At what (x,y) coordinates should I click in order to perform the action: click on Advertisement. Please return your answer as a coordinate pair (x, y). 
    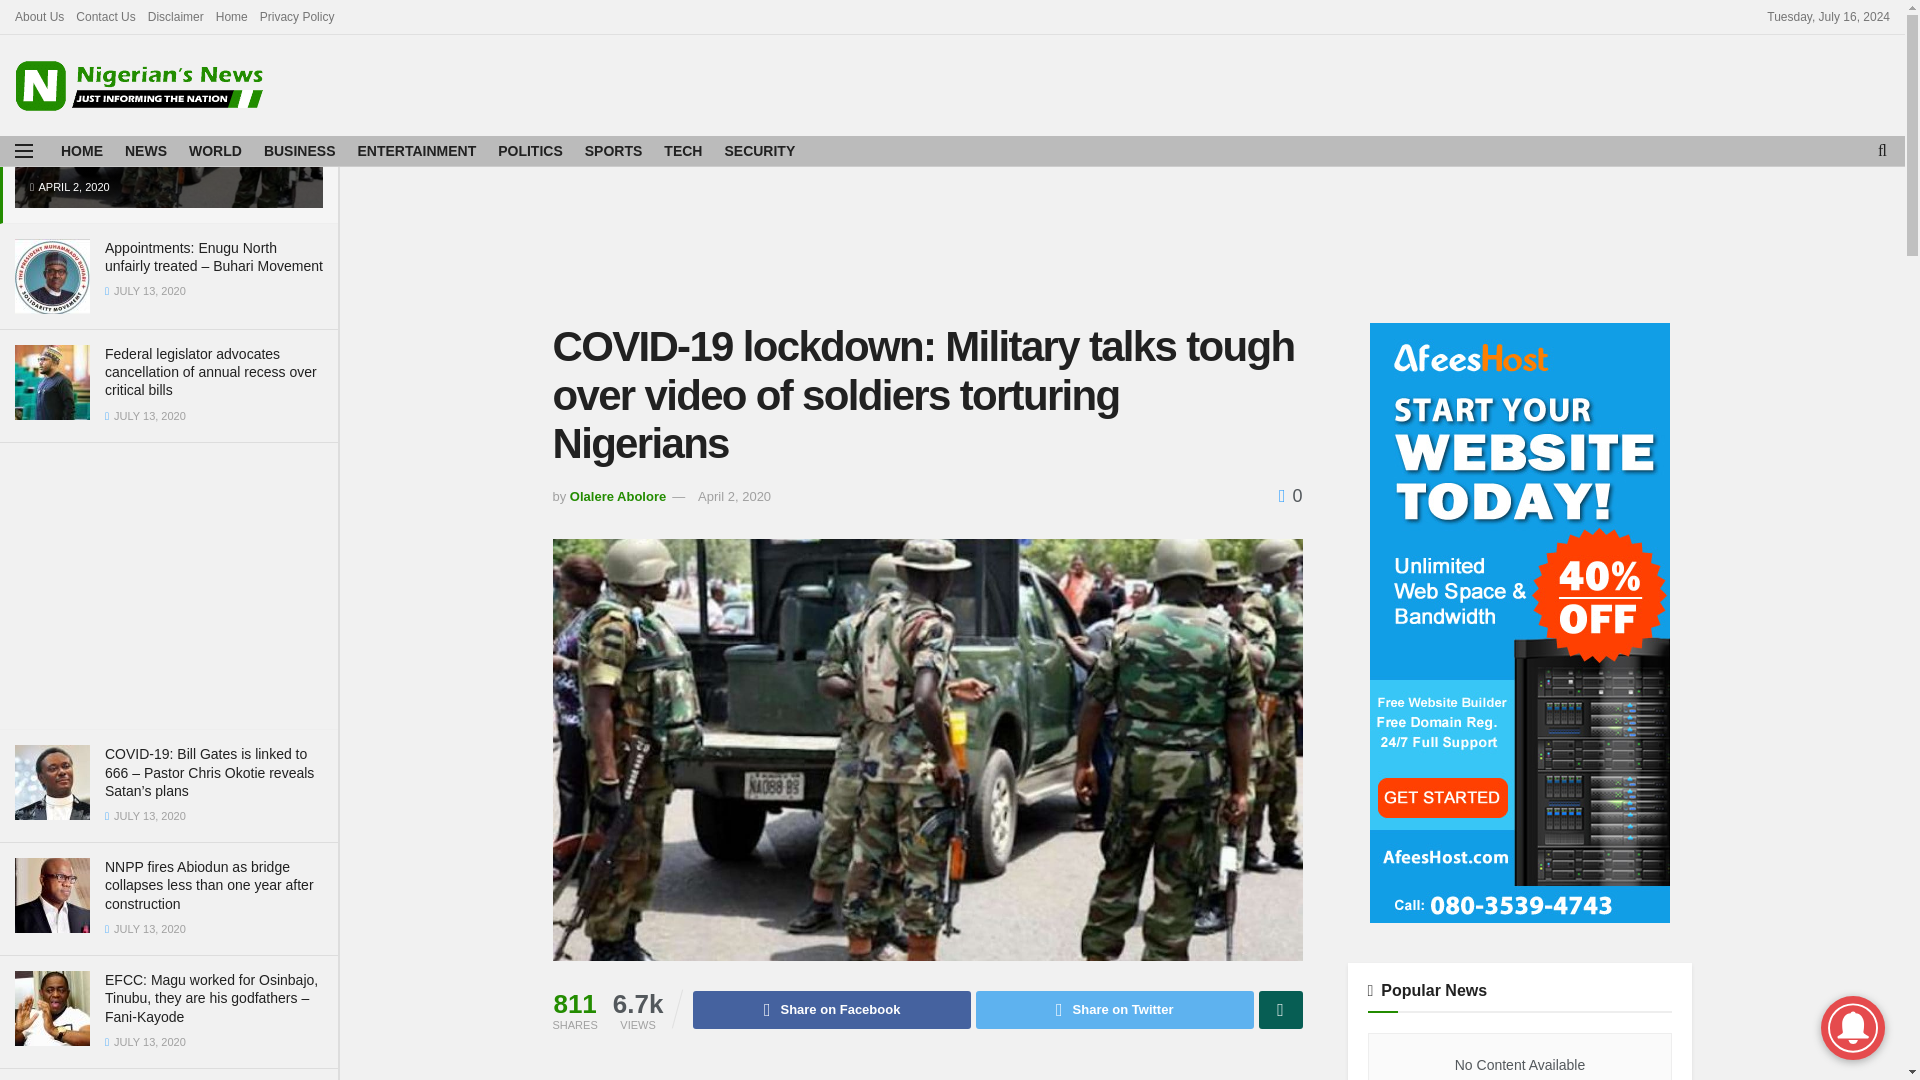
    Looking at the image, I should click on (1122, 242).